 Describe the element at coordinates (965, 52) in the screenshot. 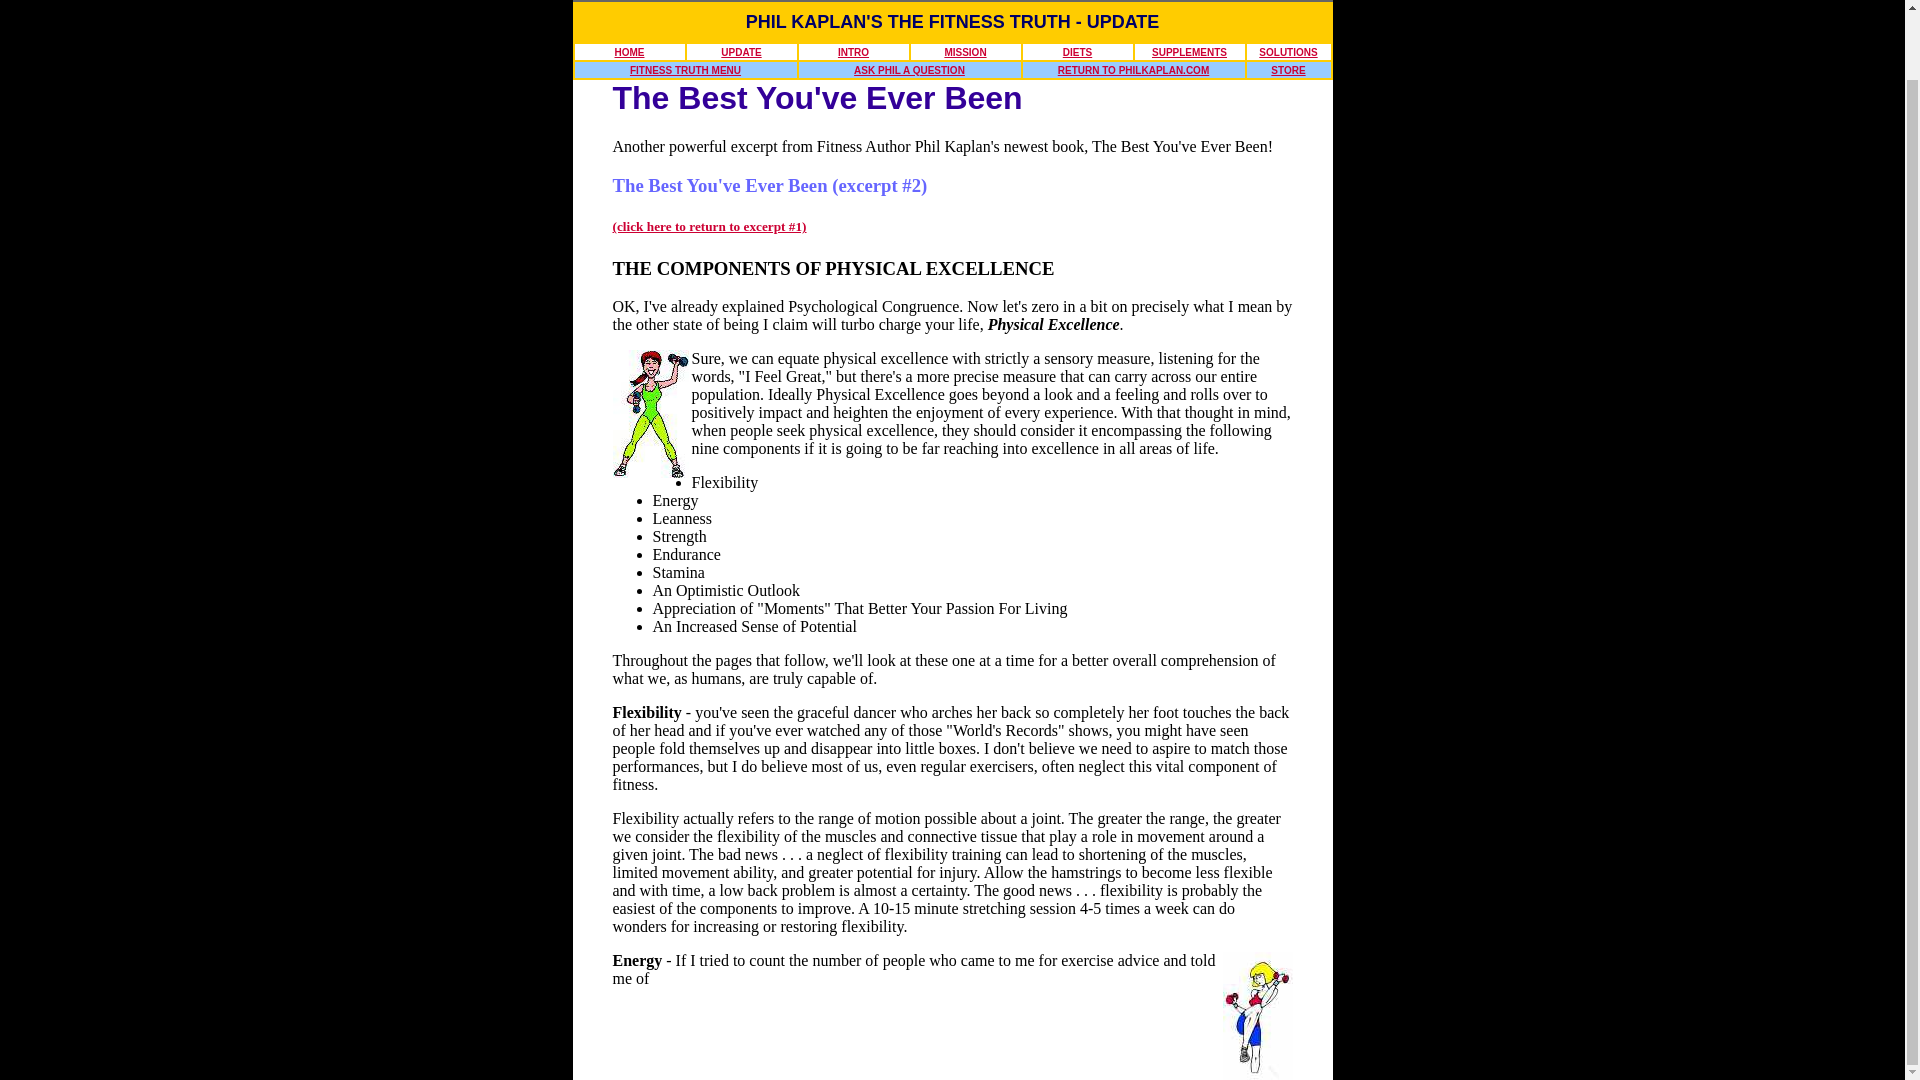

I see `MISSION` at that location.